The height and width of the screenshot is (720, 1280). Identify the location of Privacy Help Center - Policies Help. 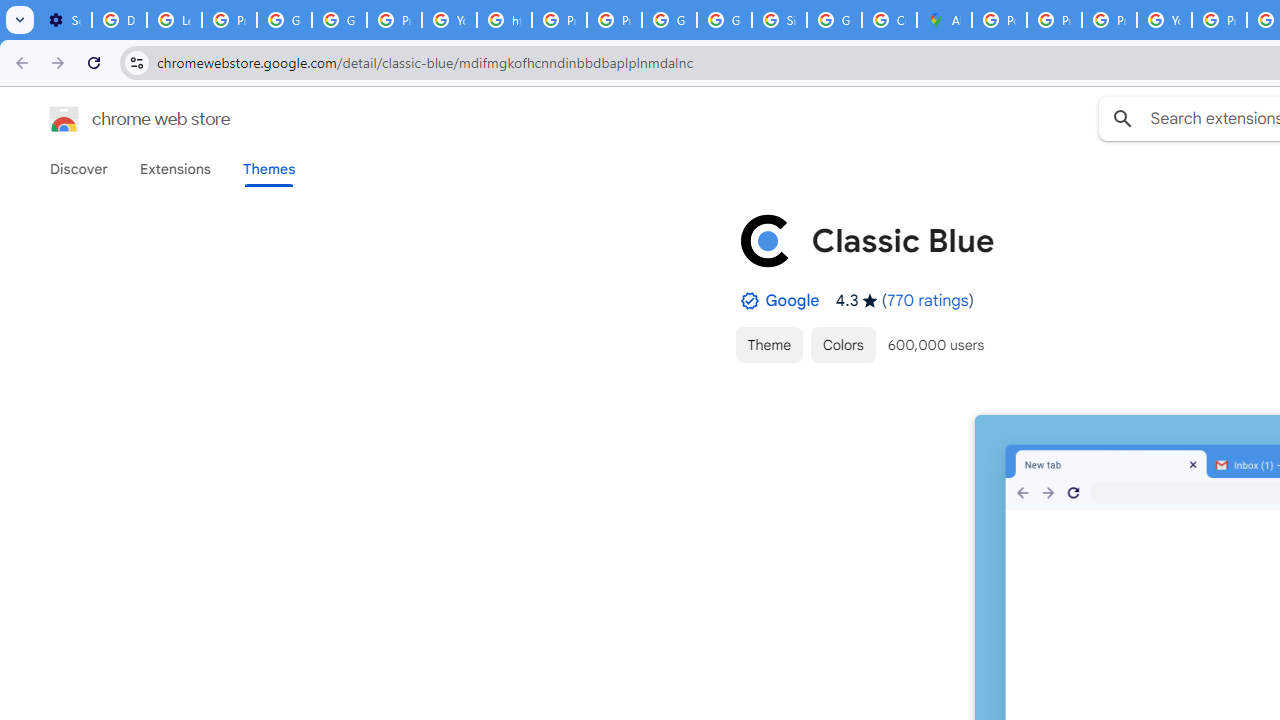
(1108, 20).